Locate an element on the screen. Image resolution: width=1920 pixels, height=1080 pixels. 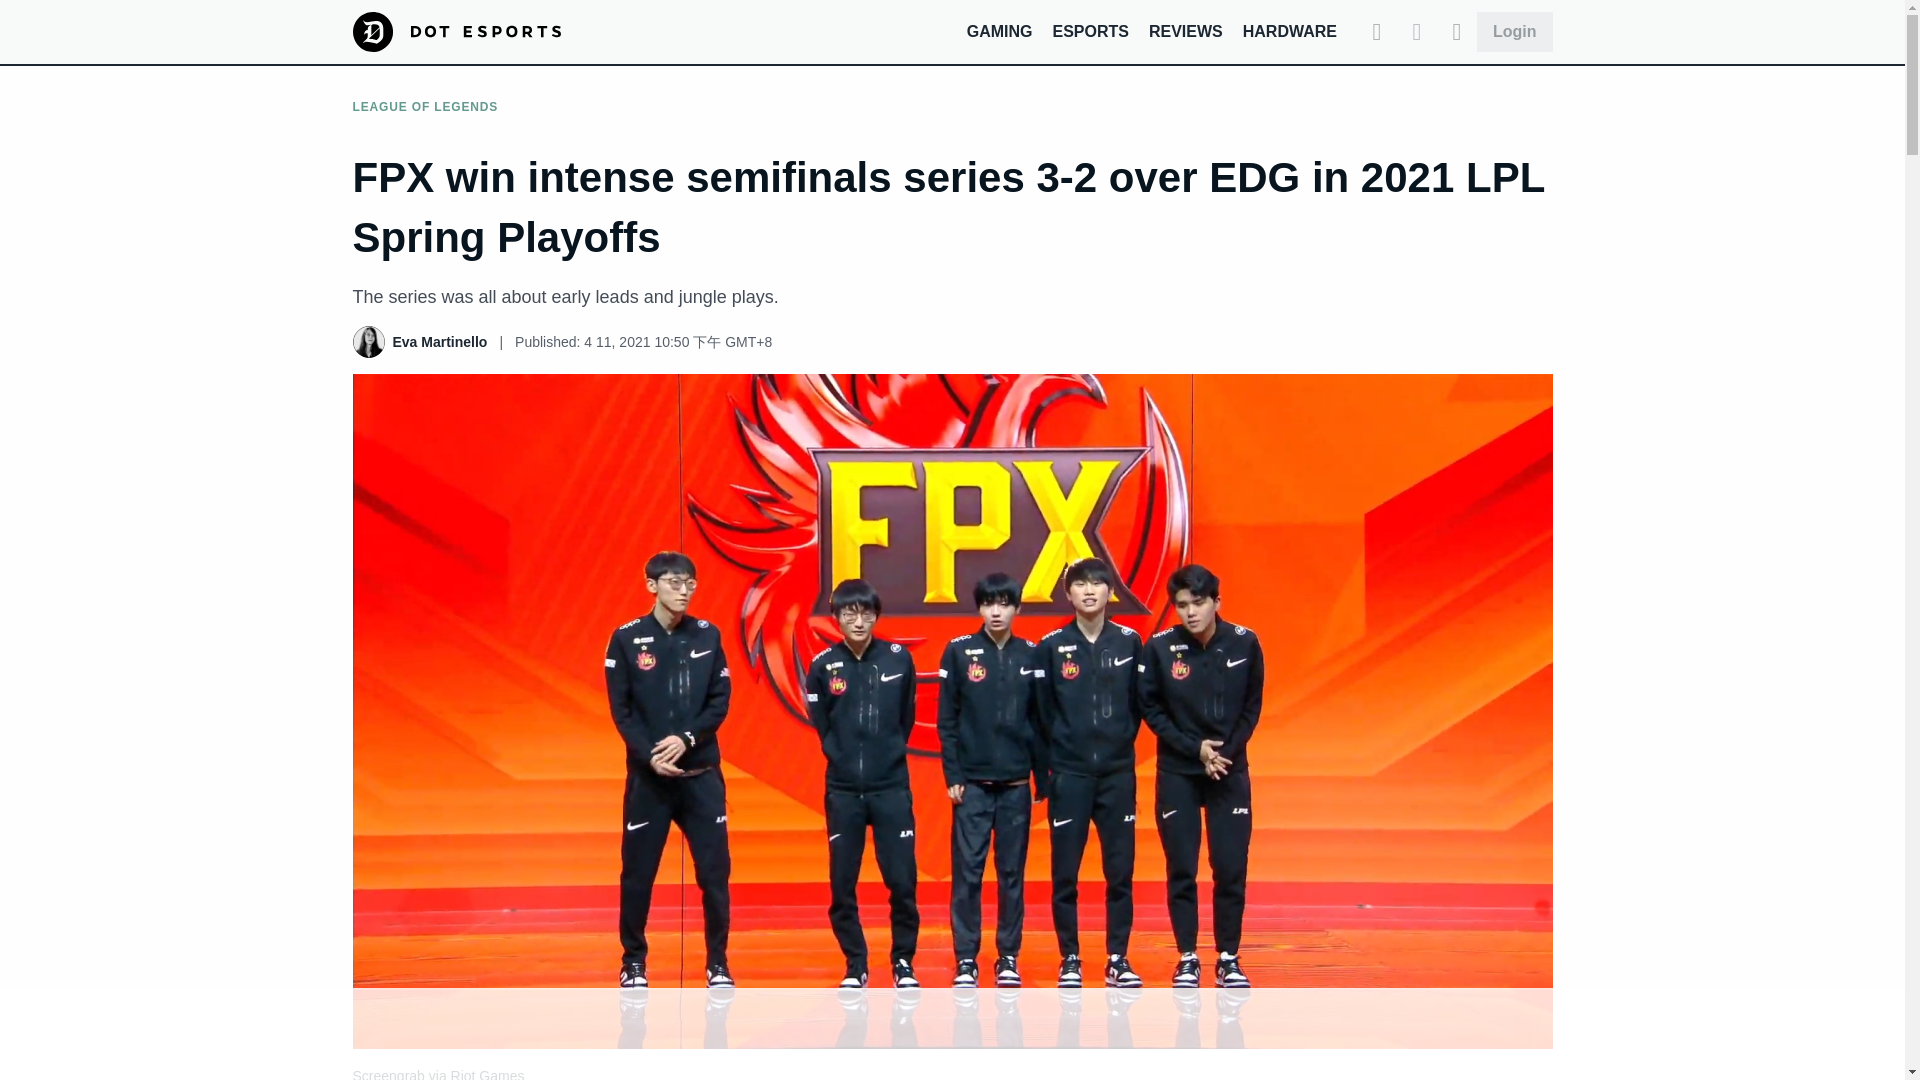
Expand Menu is located at coordinates (1456, 31).